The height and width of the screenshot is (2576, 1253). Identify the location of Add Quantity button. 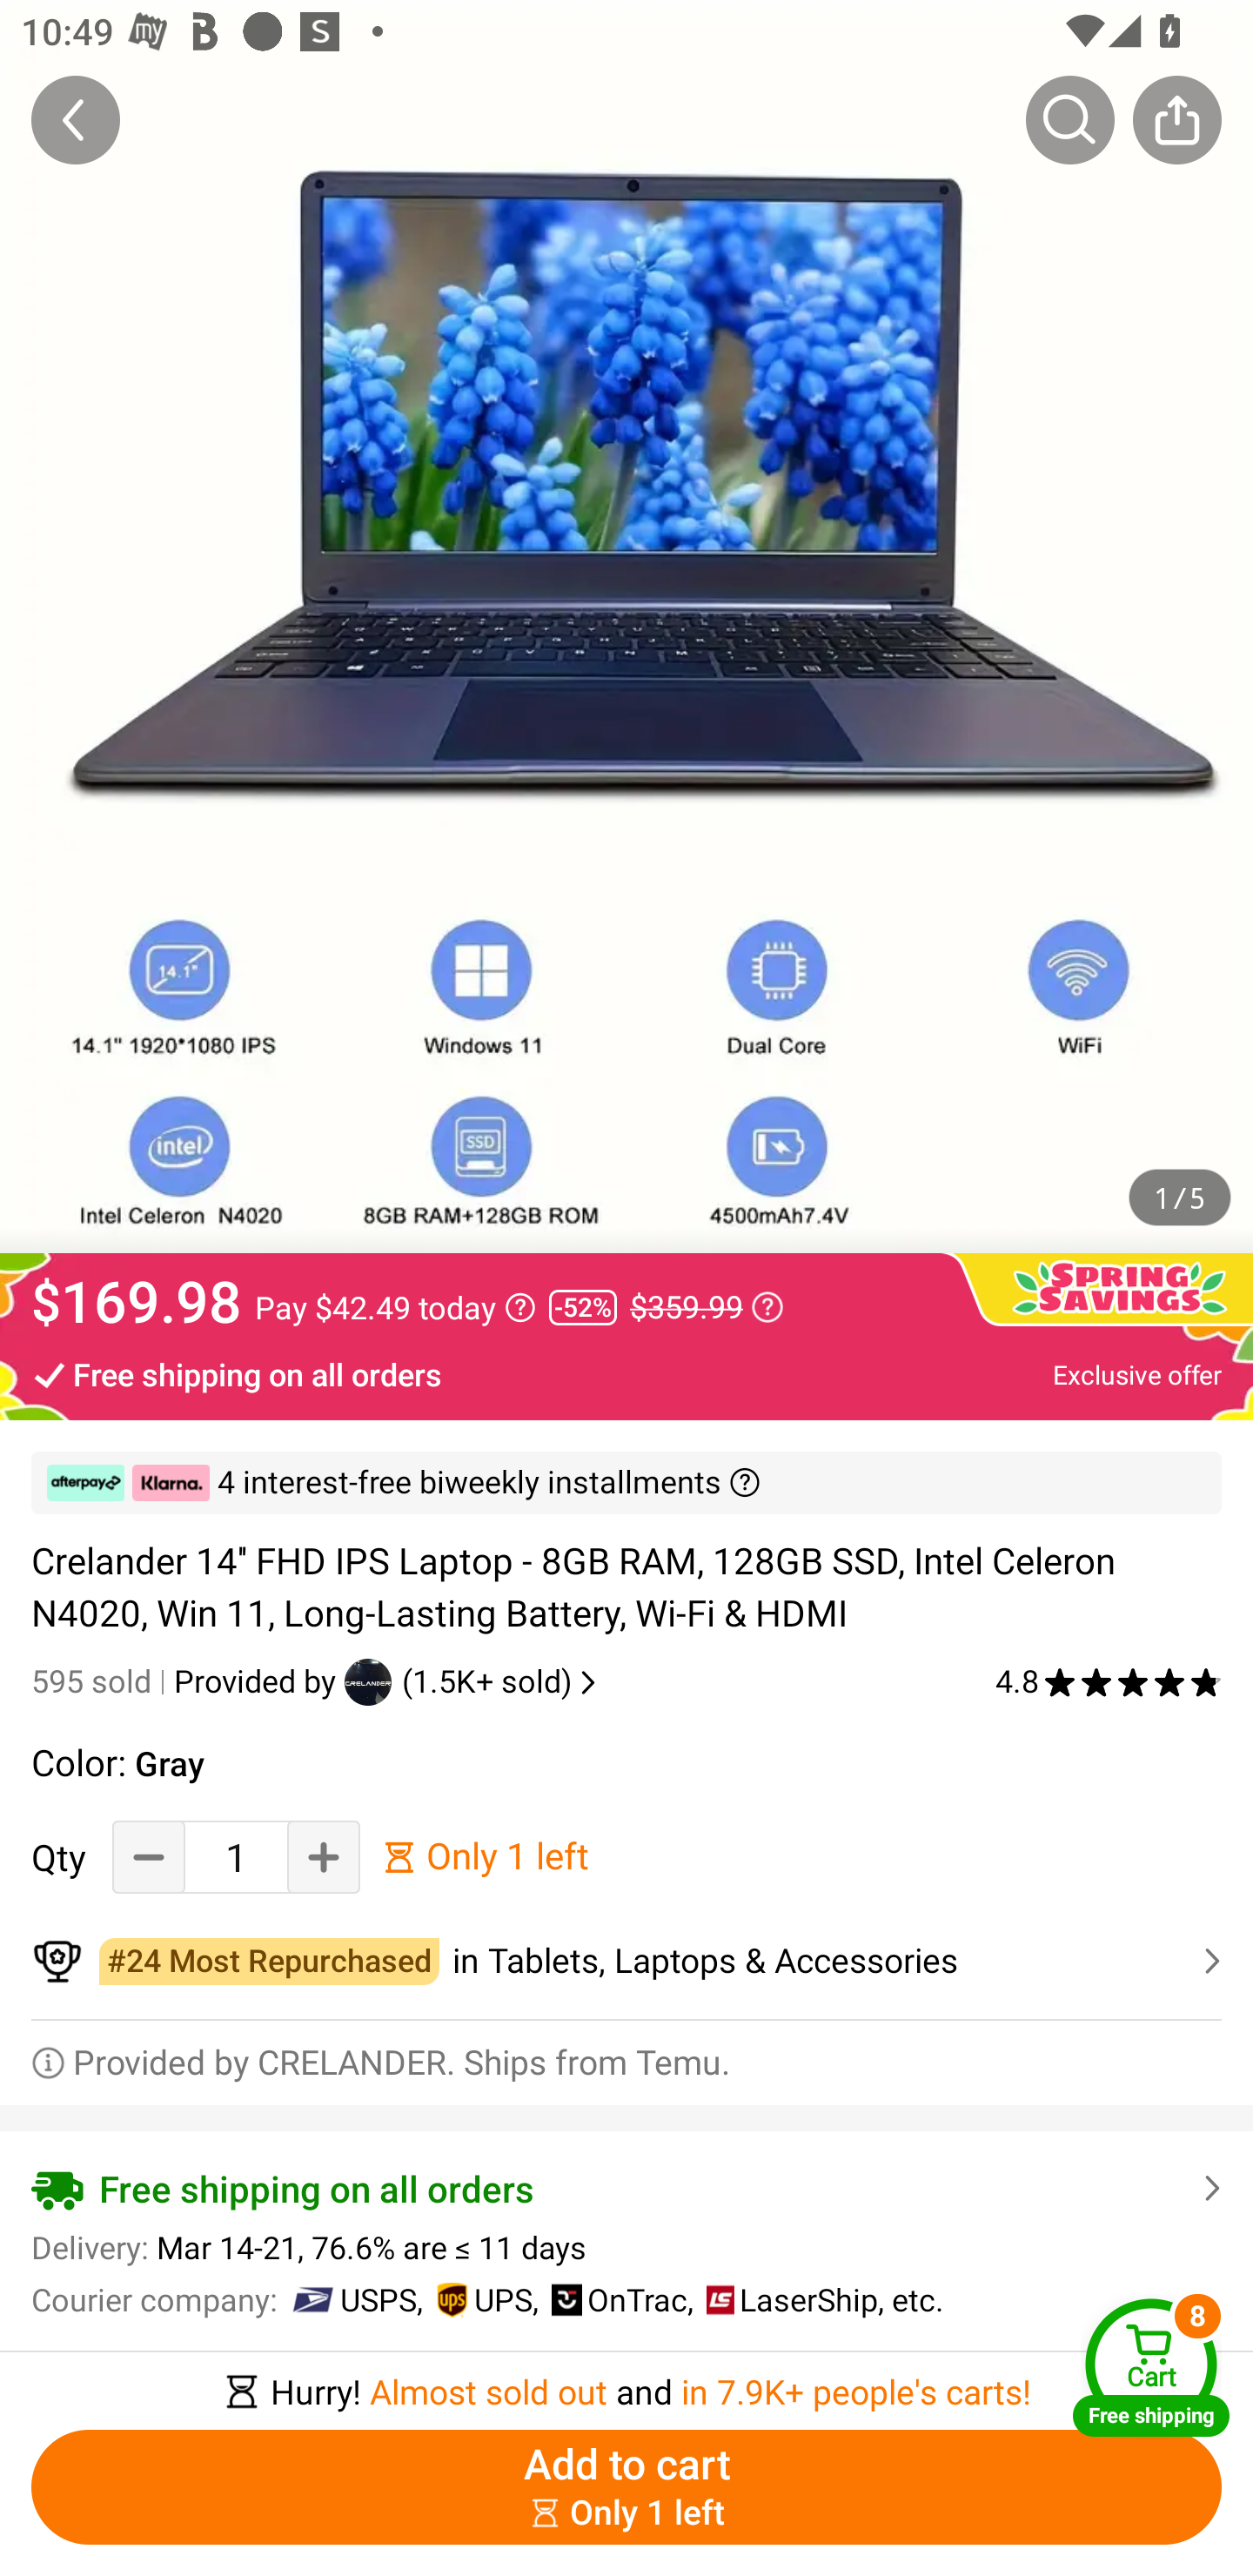
(324, 1857).